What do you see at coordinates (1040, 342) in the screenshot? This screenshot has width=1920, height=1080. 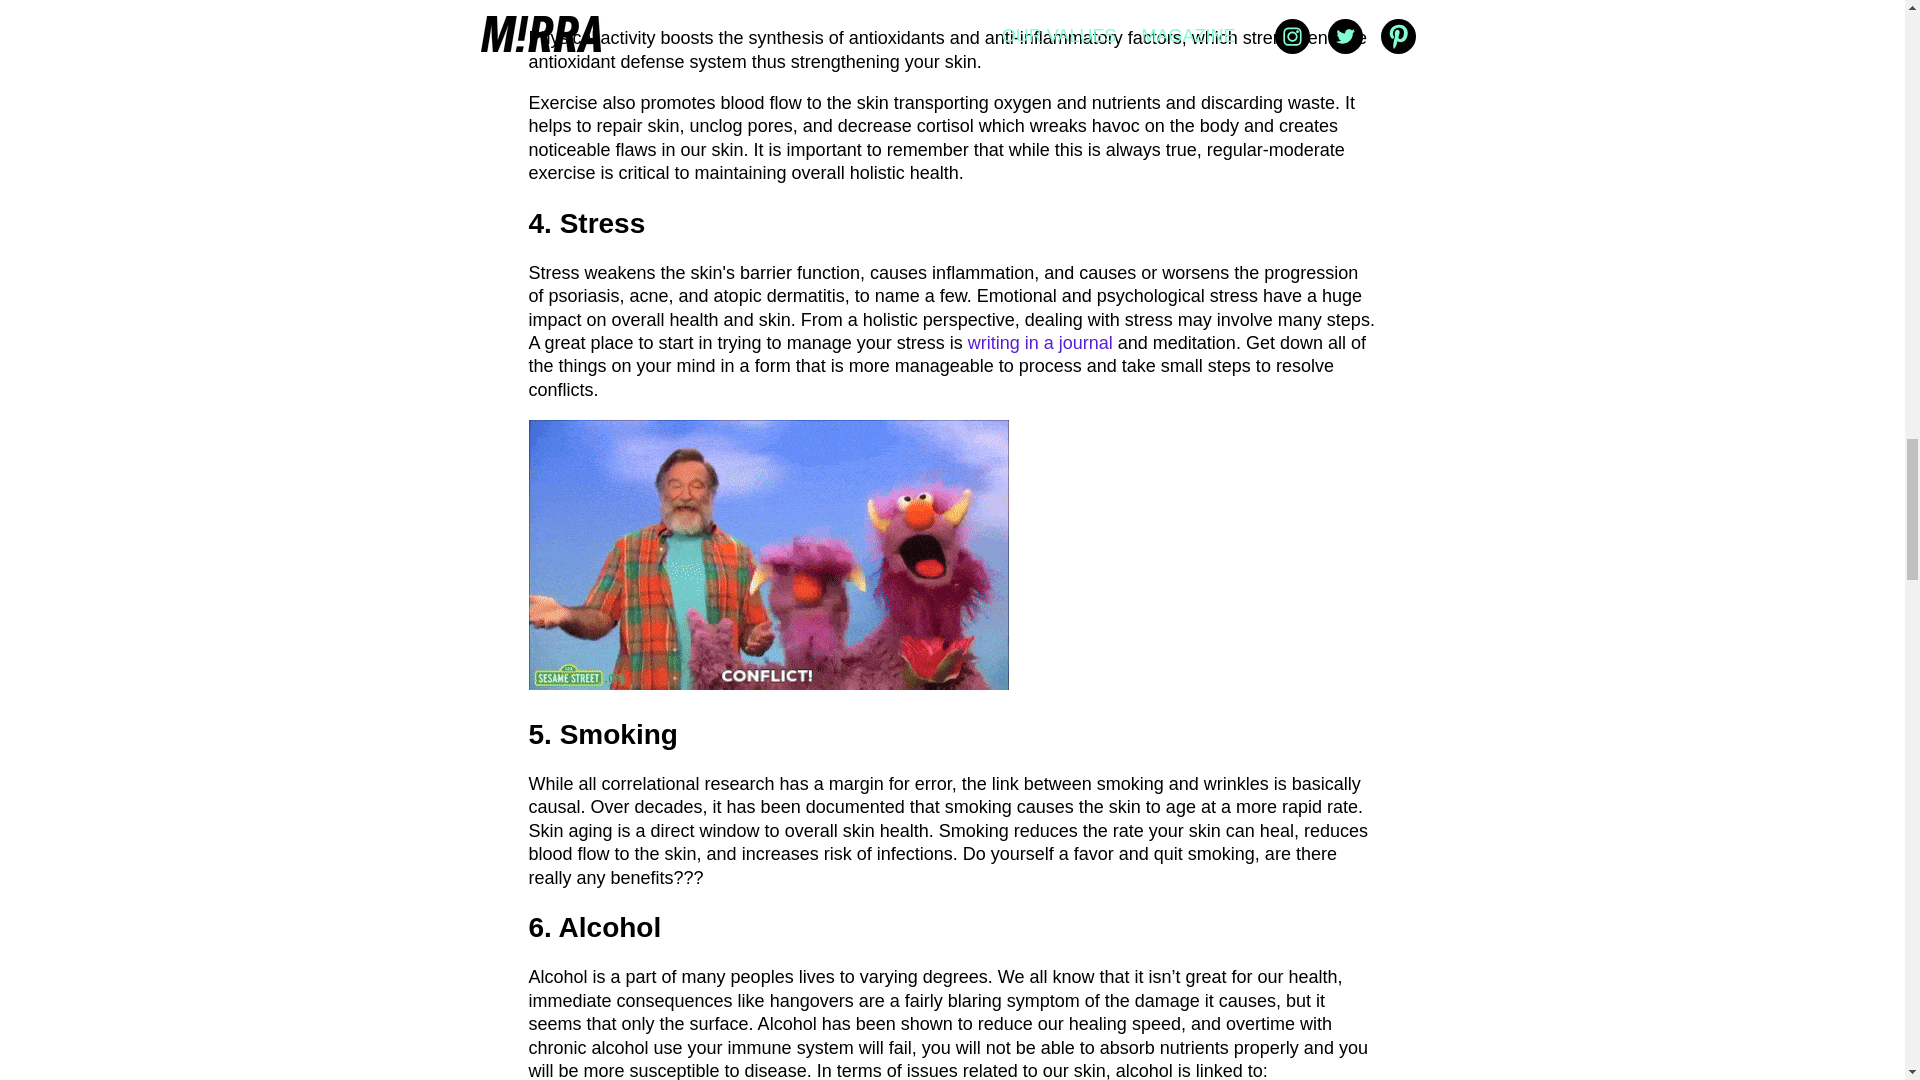 I see `writing in a journal` at bounding box center [1040, 342].